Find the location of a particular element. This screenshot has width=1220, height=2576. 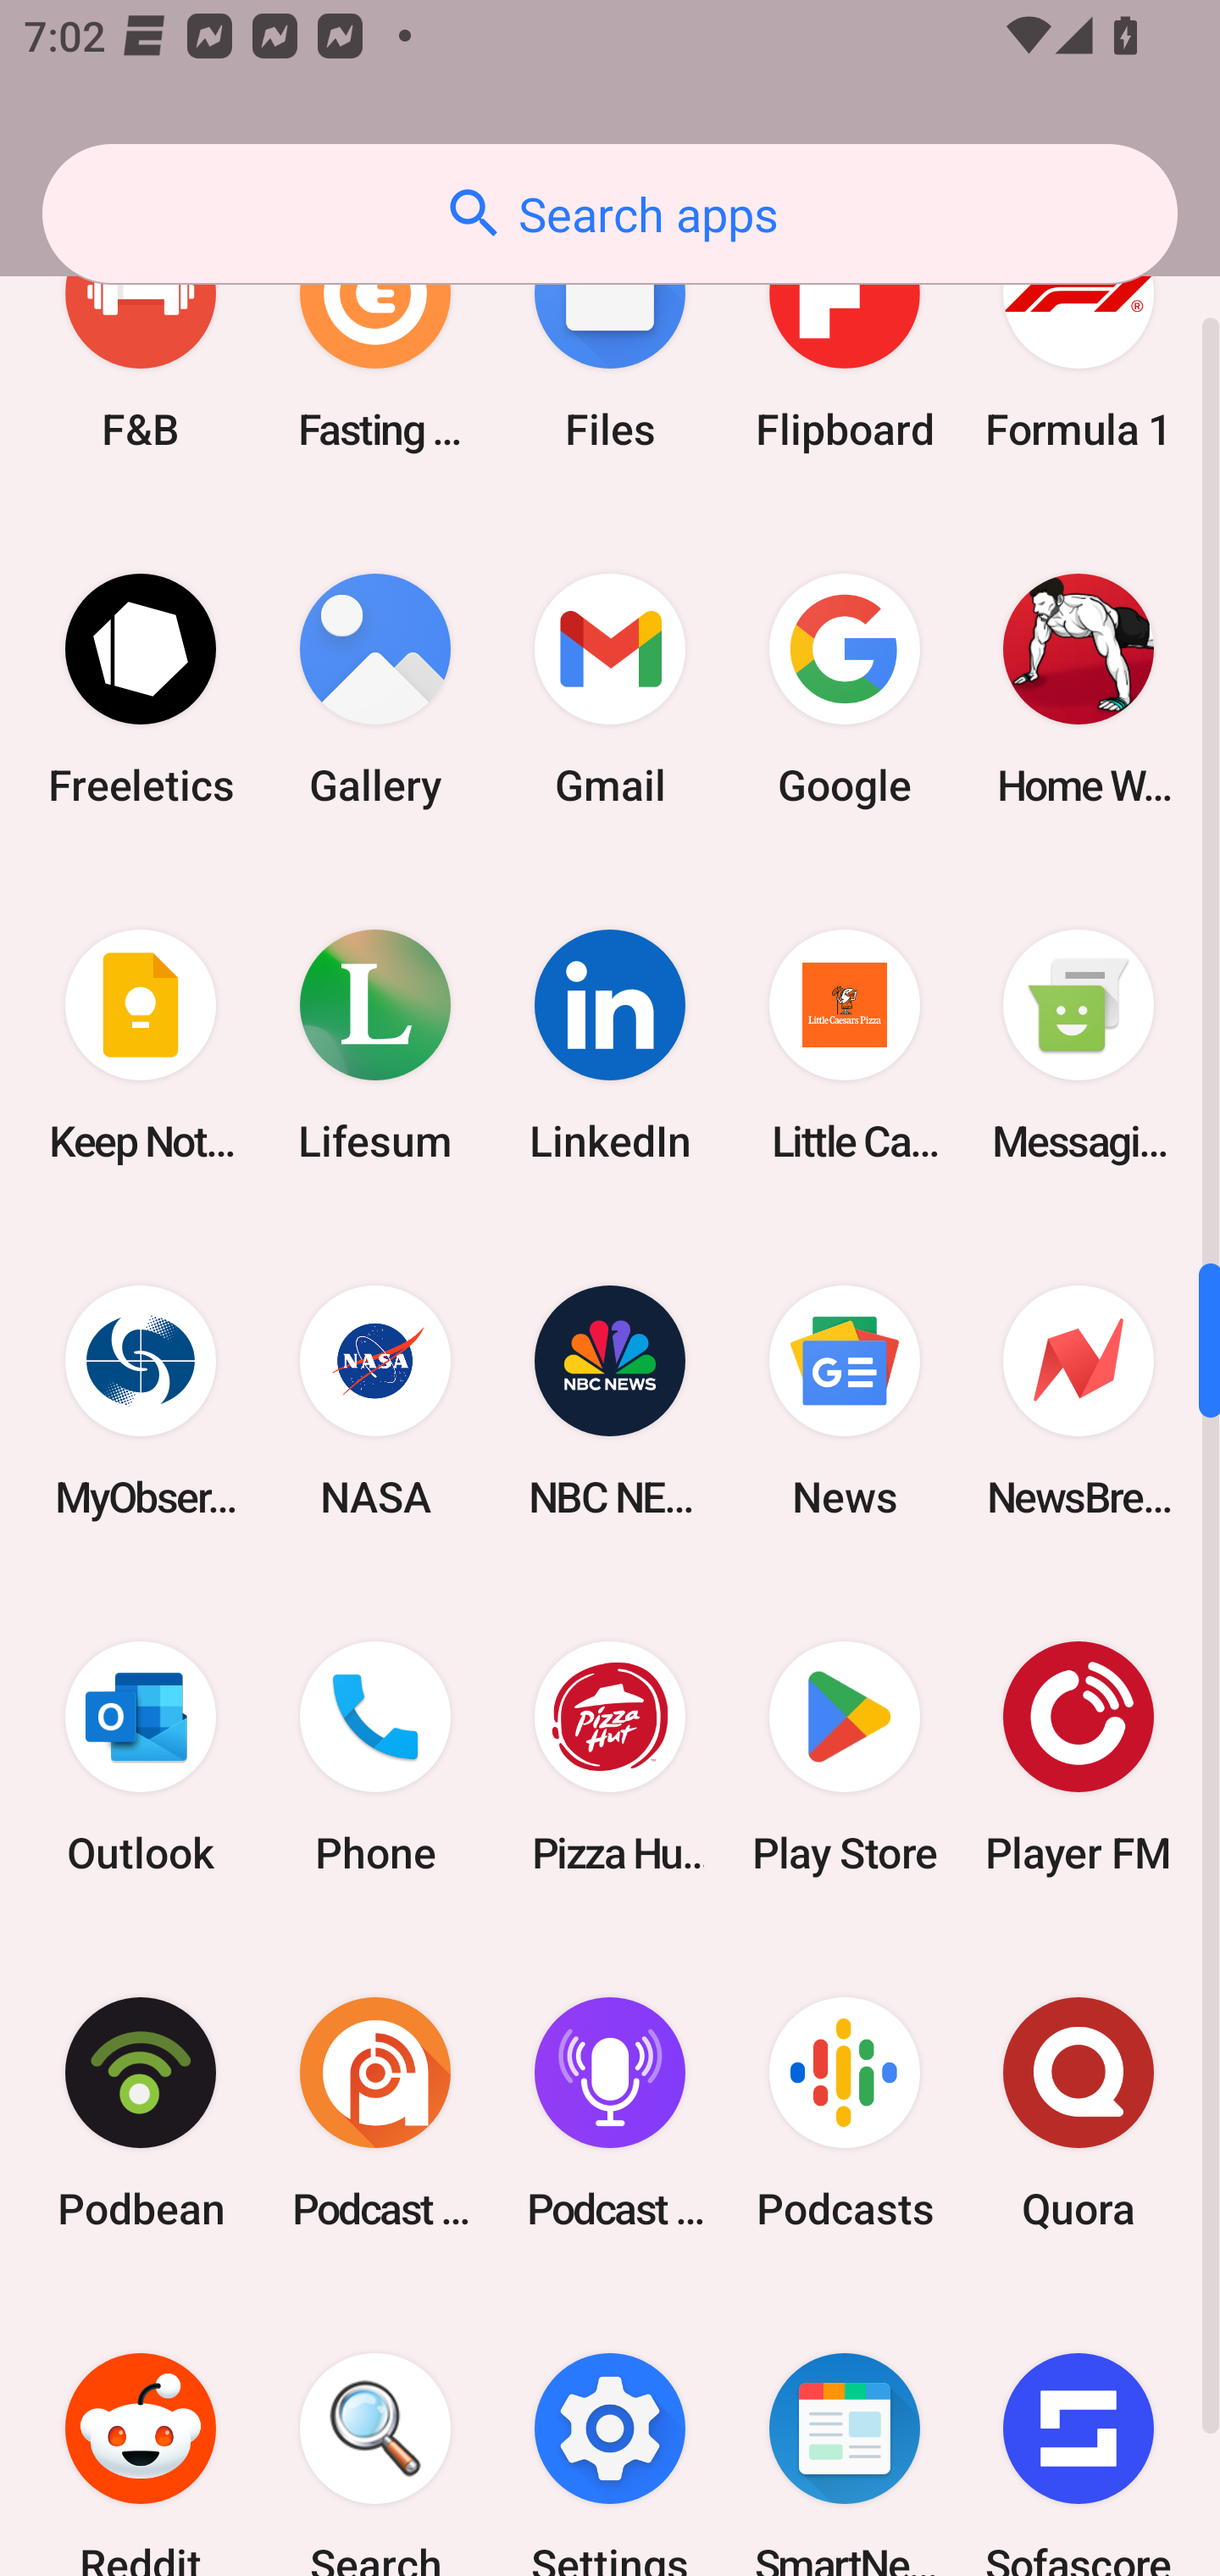

Messaging is located at coordinates (1079, 1046).